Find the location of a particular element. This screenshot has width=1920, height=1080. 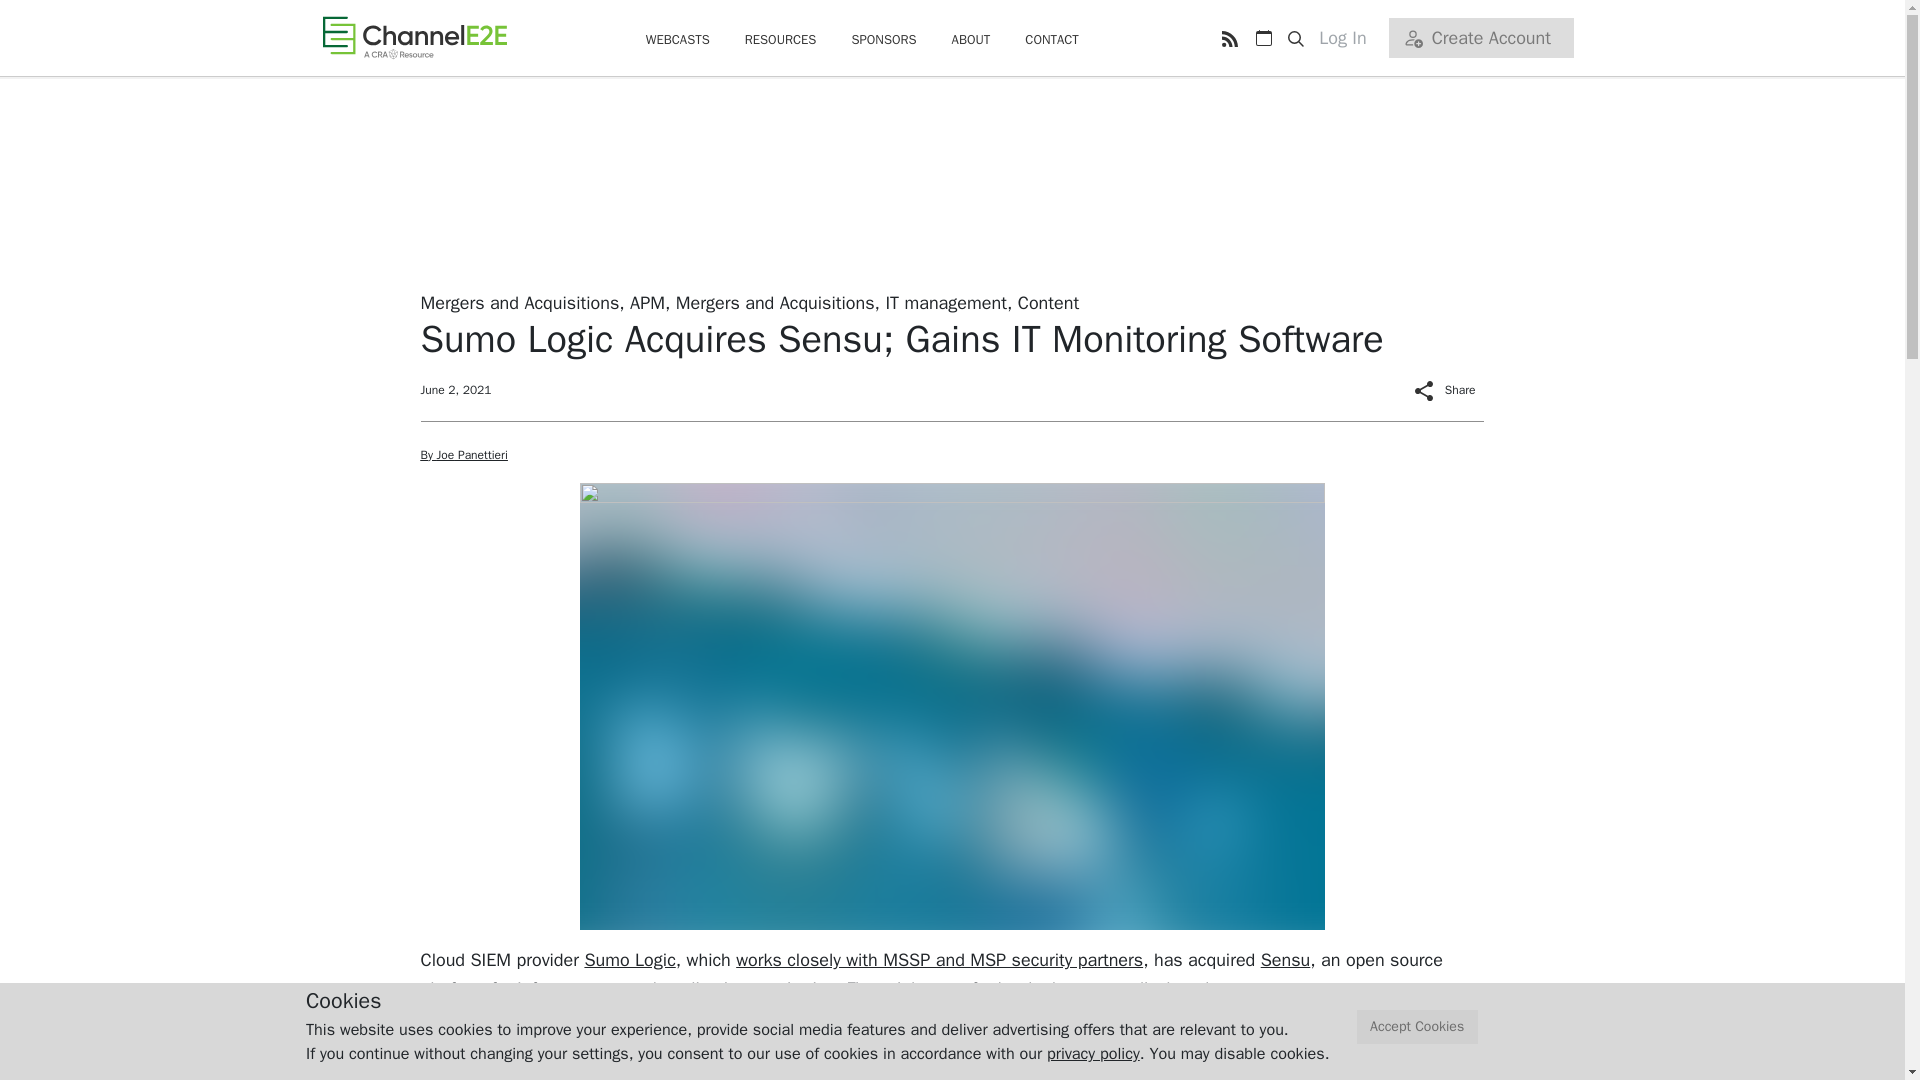

CONTACT is located at coordinates (1052, 40).